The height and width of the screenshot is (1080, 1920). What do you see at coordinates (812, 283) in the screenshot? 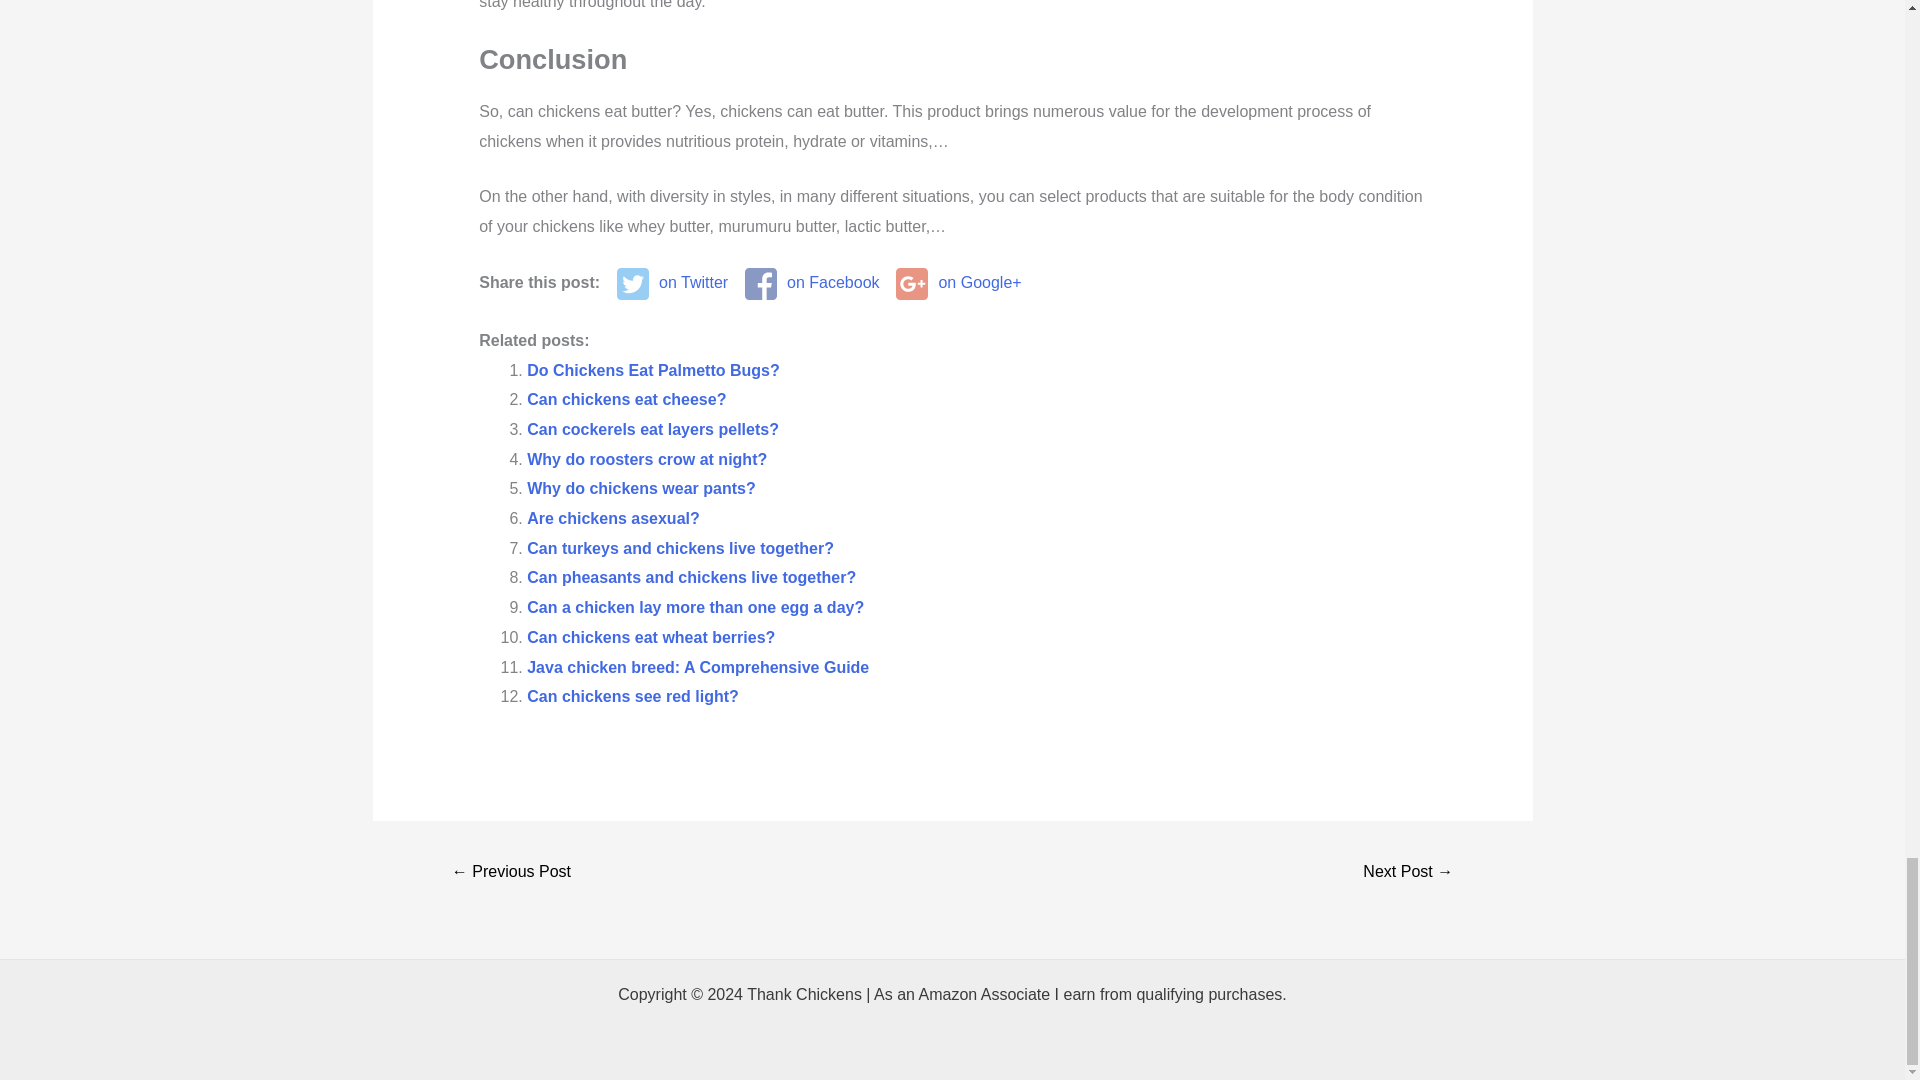
I see `on Facebook` at bounding box center [812, 283].